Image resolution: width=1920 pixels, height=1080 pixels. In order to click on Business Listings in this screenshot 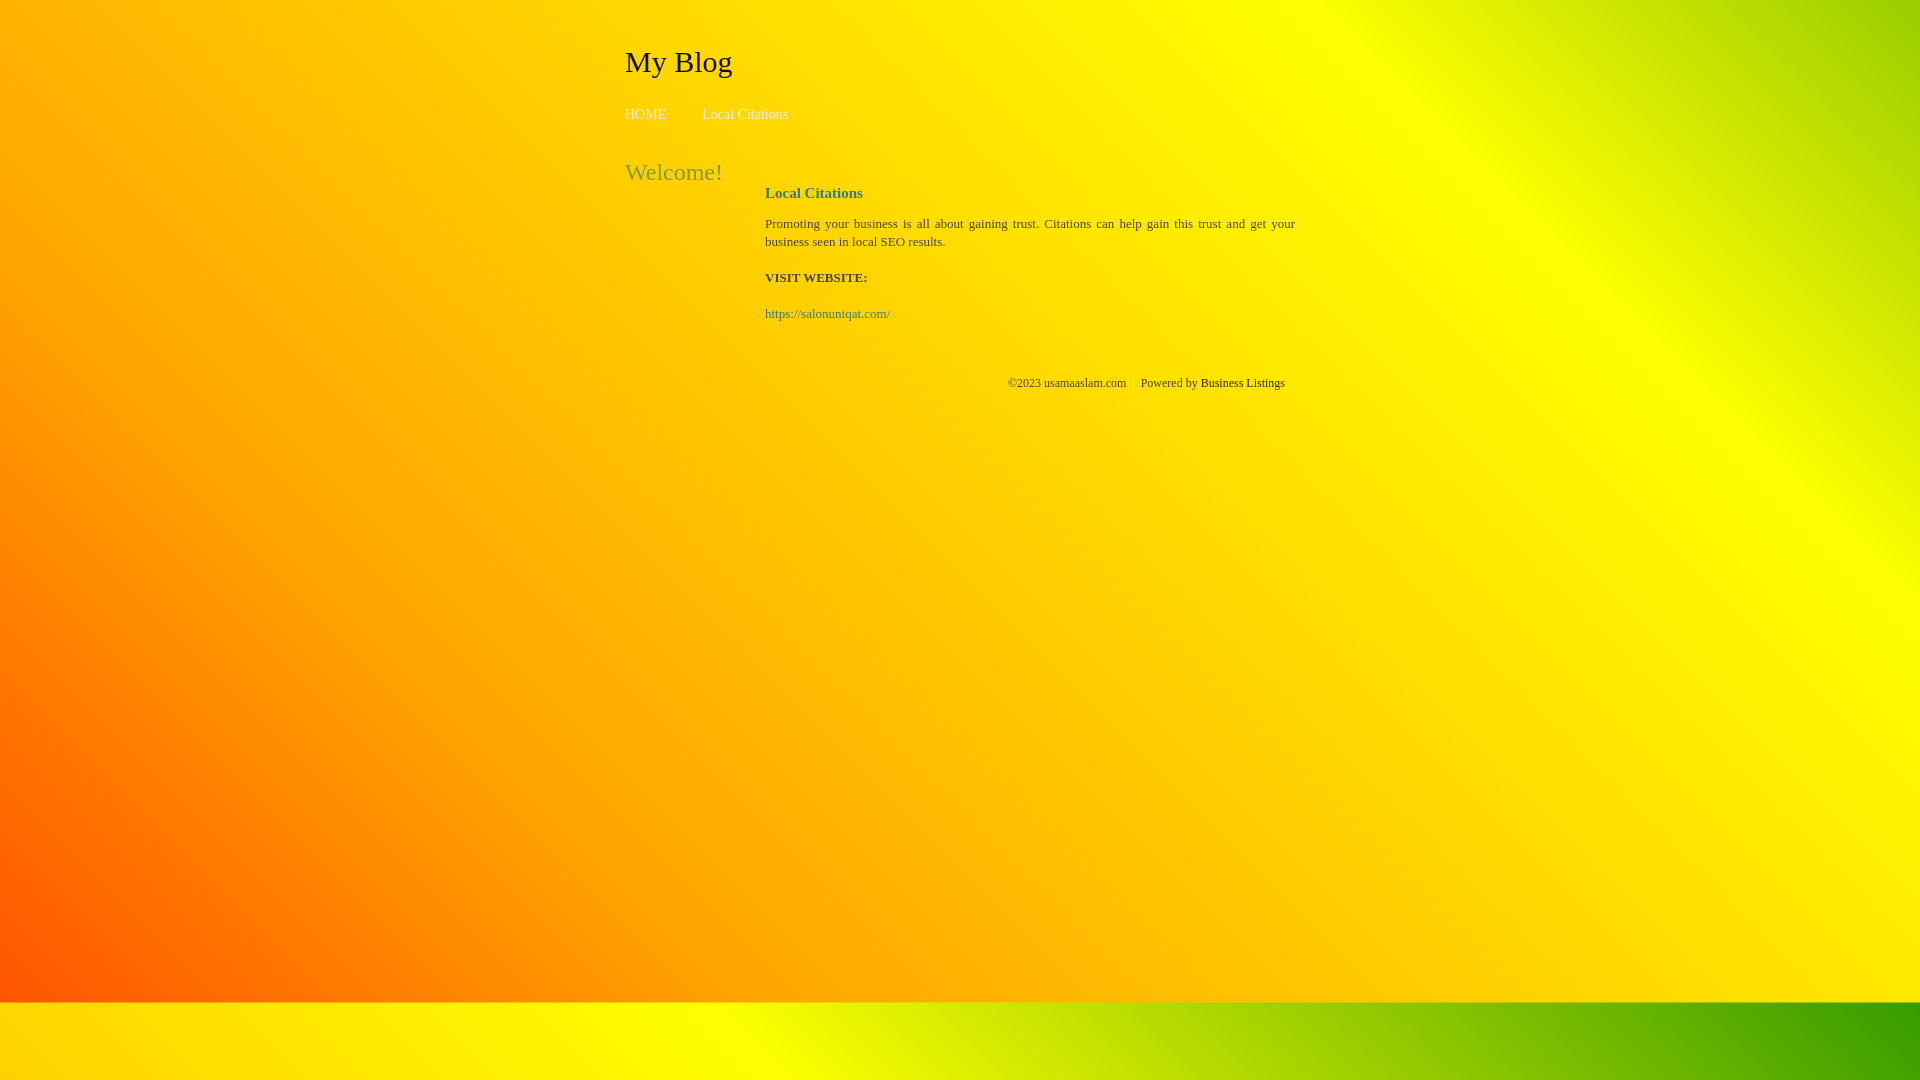, I will do `click(1243, 383)`.